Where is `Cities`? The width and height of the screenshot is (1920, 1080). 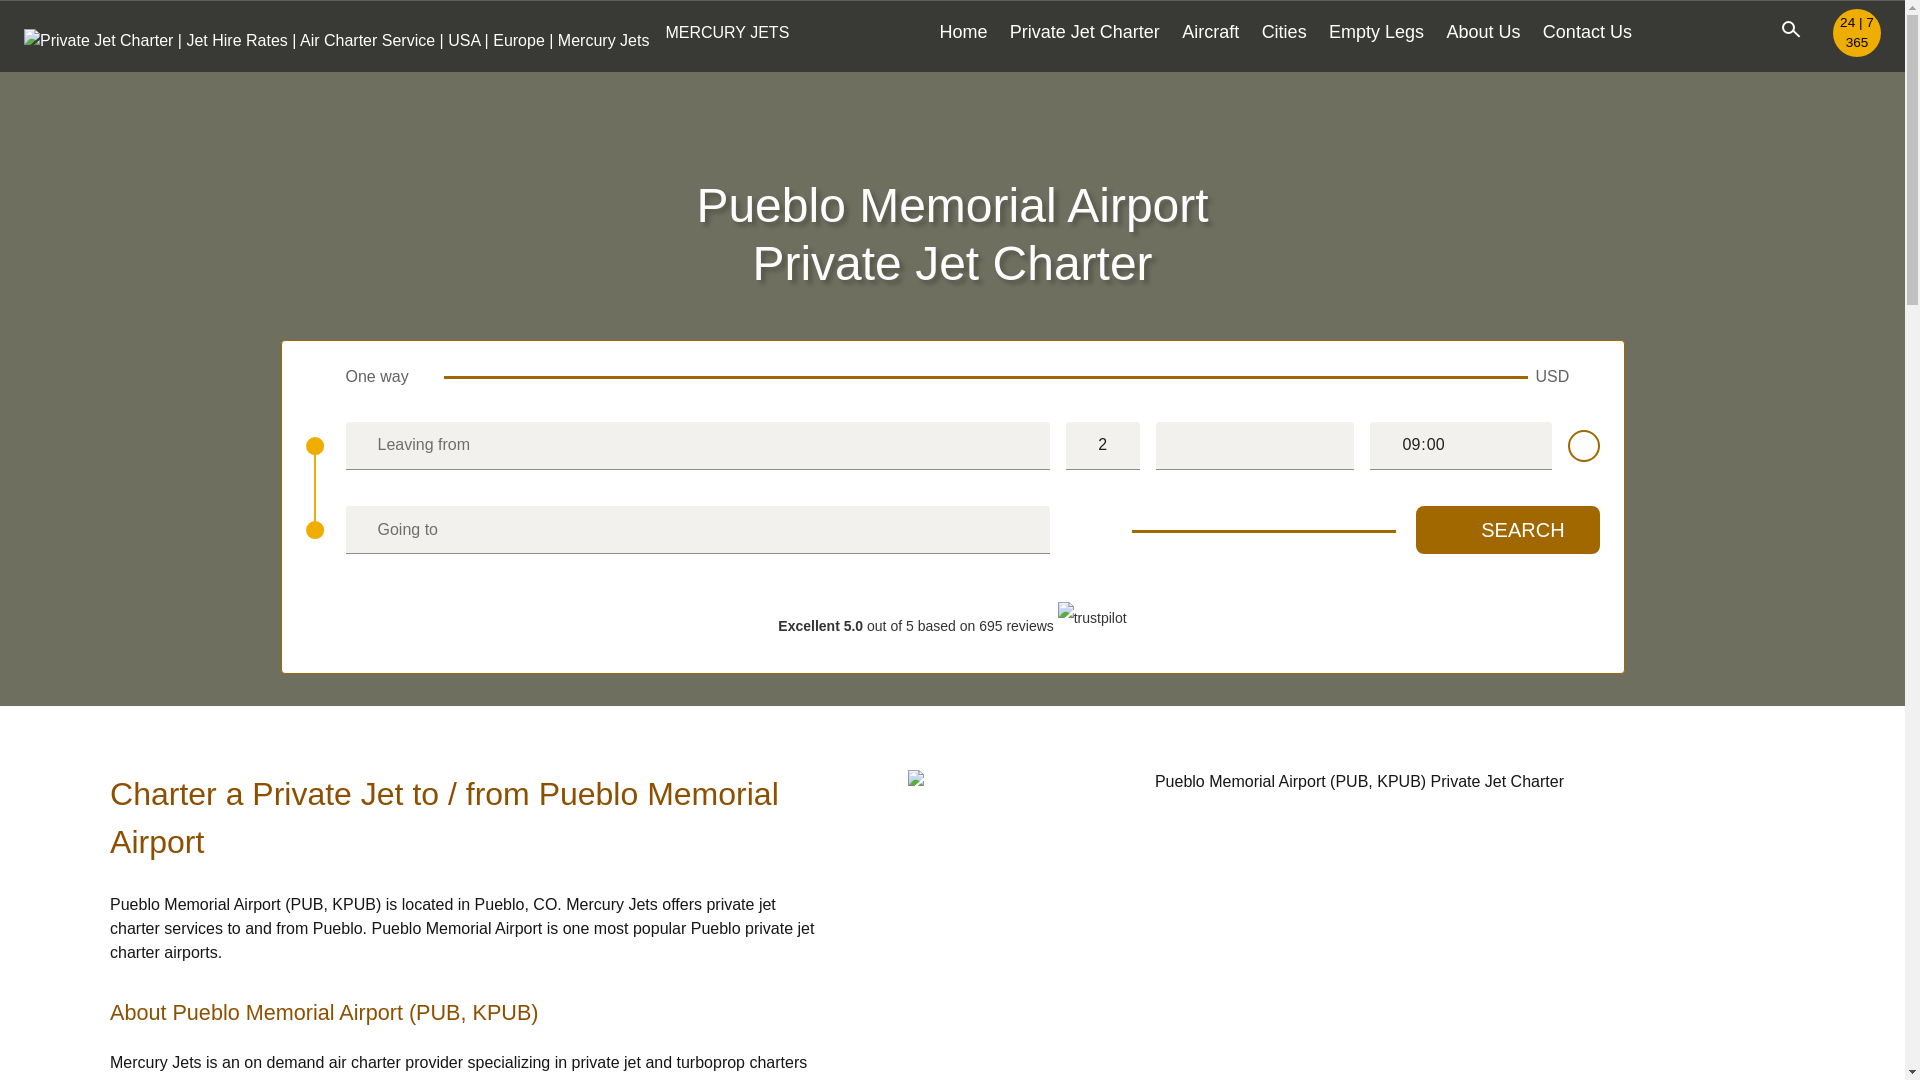
Cities is located at coordinates (1284, 32).